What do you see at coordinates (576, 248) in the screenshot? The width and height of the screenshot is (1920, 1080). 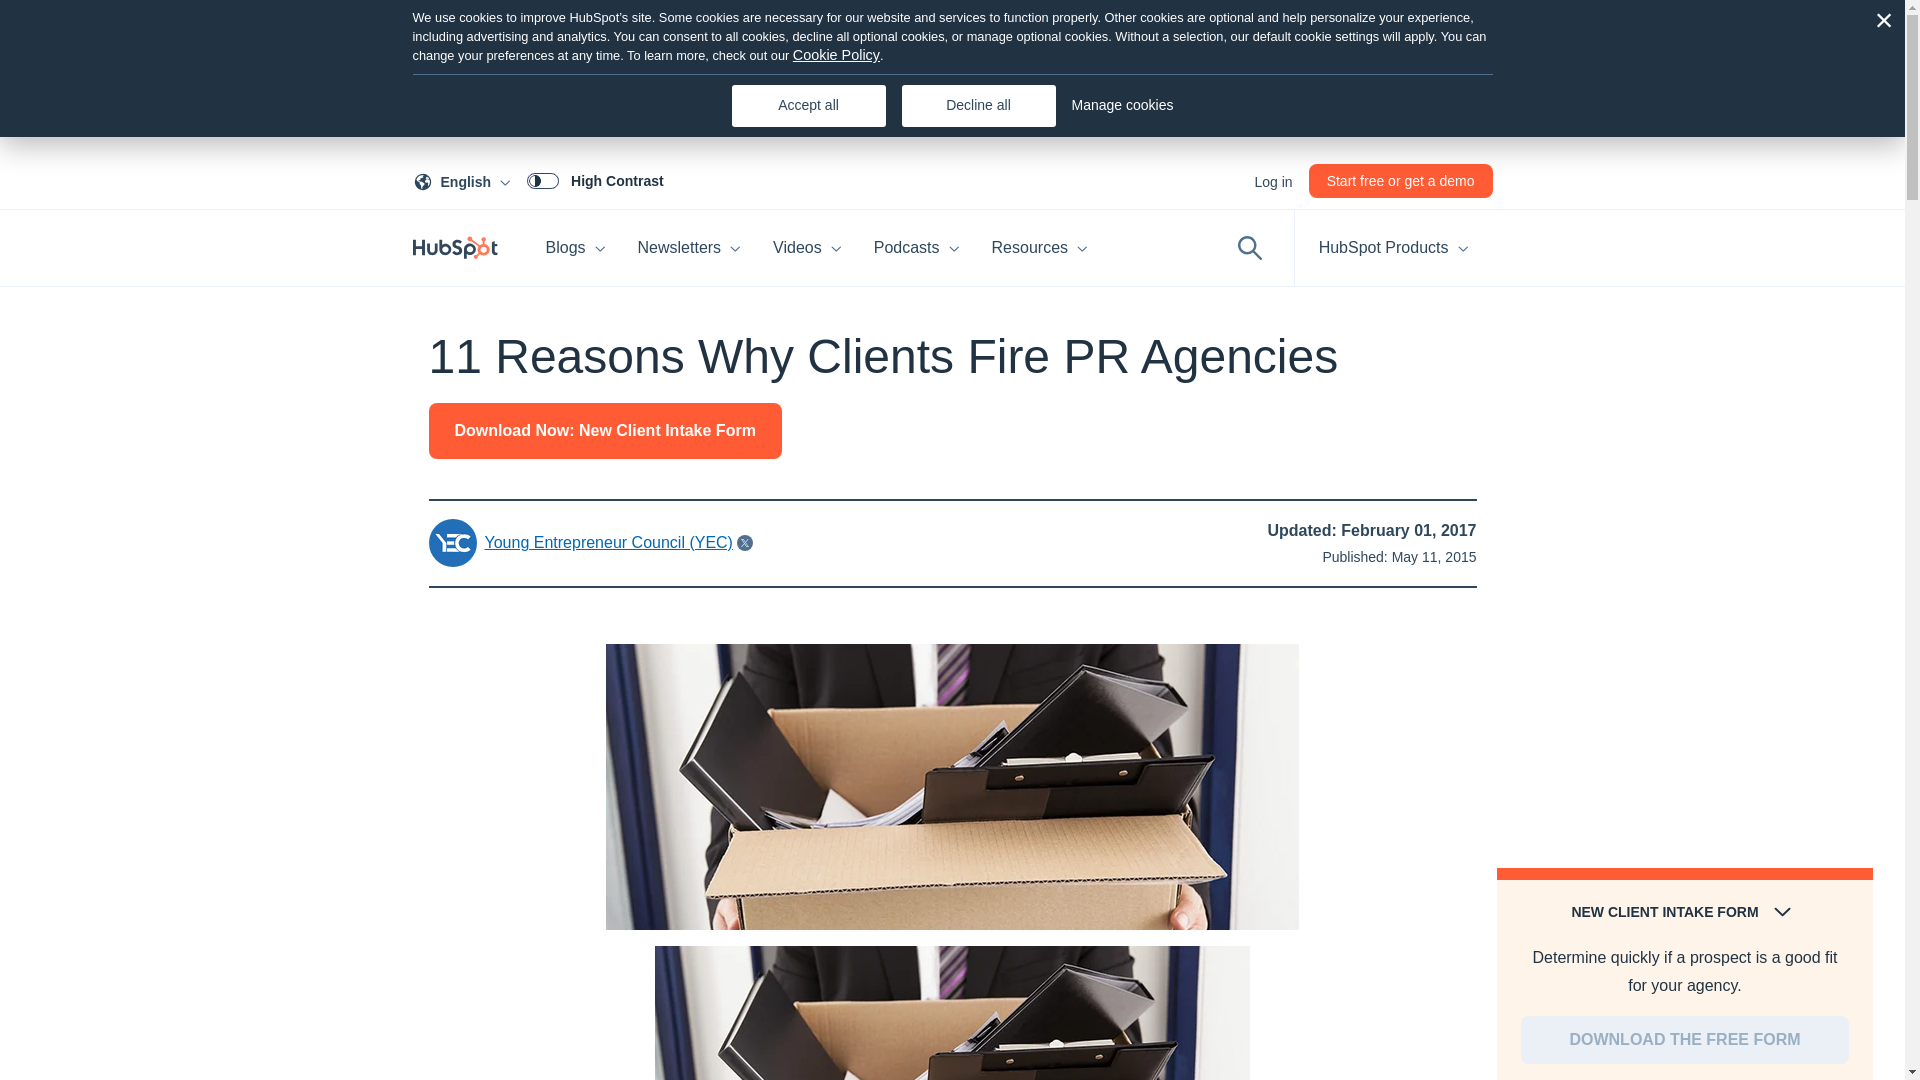 I see `Blogs` at bounding box center [576, 248].